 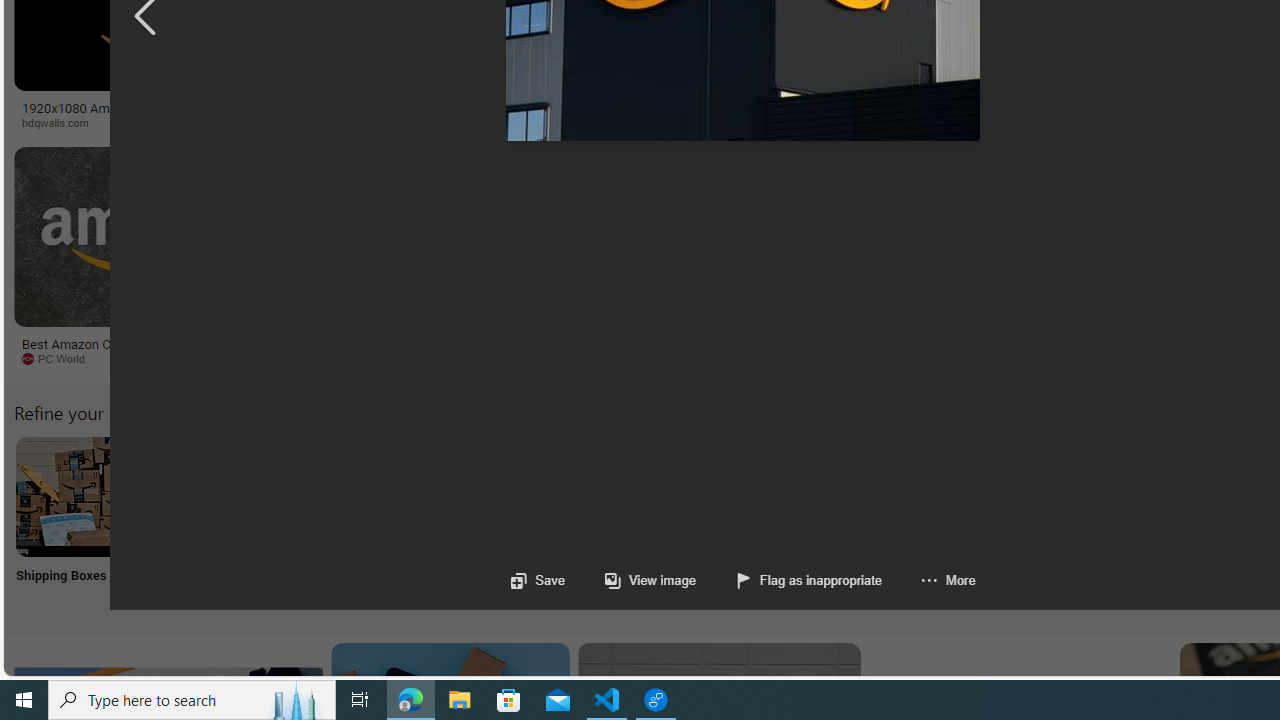 I want to click on Amazon Online Store Online Store, so click(x=1132, y=522).